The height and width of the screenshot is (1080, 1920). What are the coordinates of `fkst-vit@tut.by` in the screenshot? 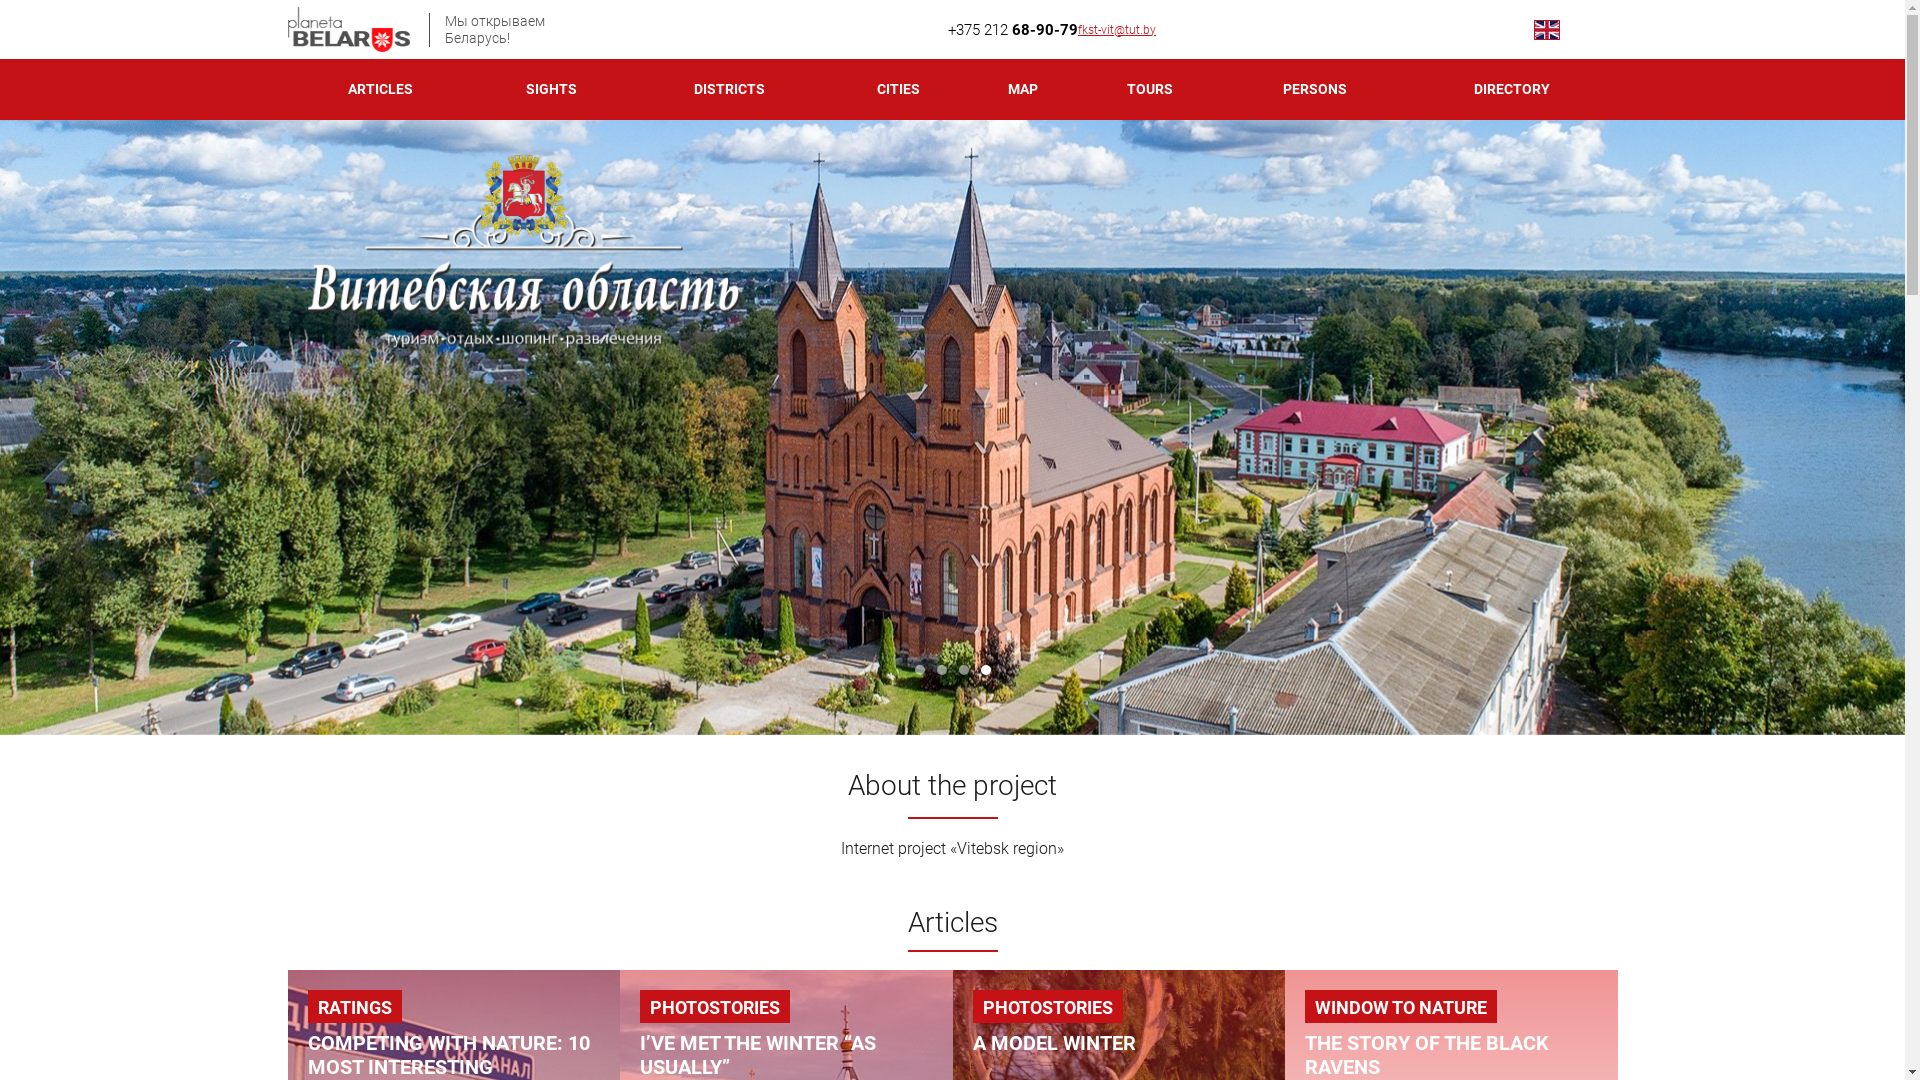 It's located at (1117, 29).